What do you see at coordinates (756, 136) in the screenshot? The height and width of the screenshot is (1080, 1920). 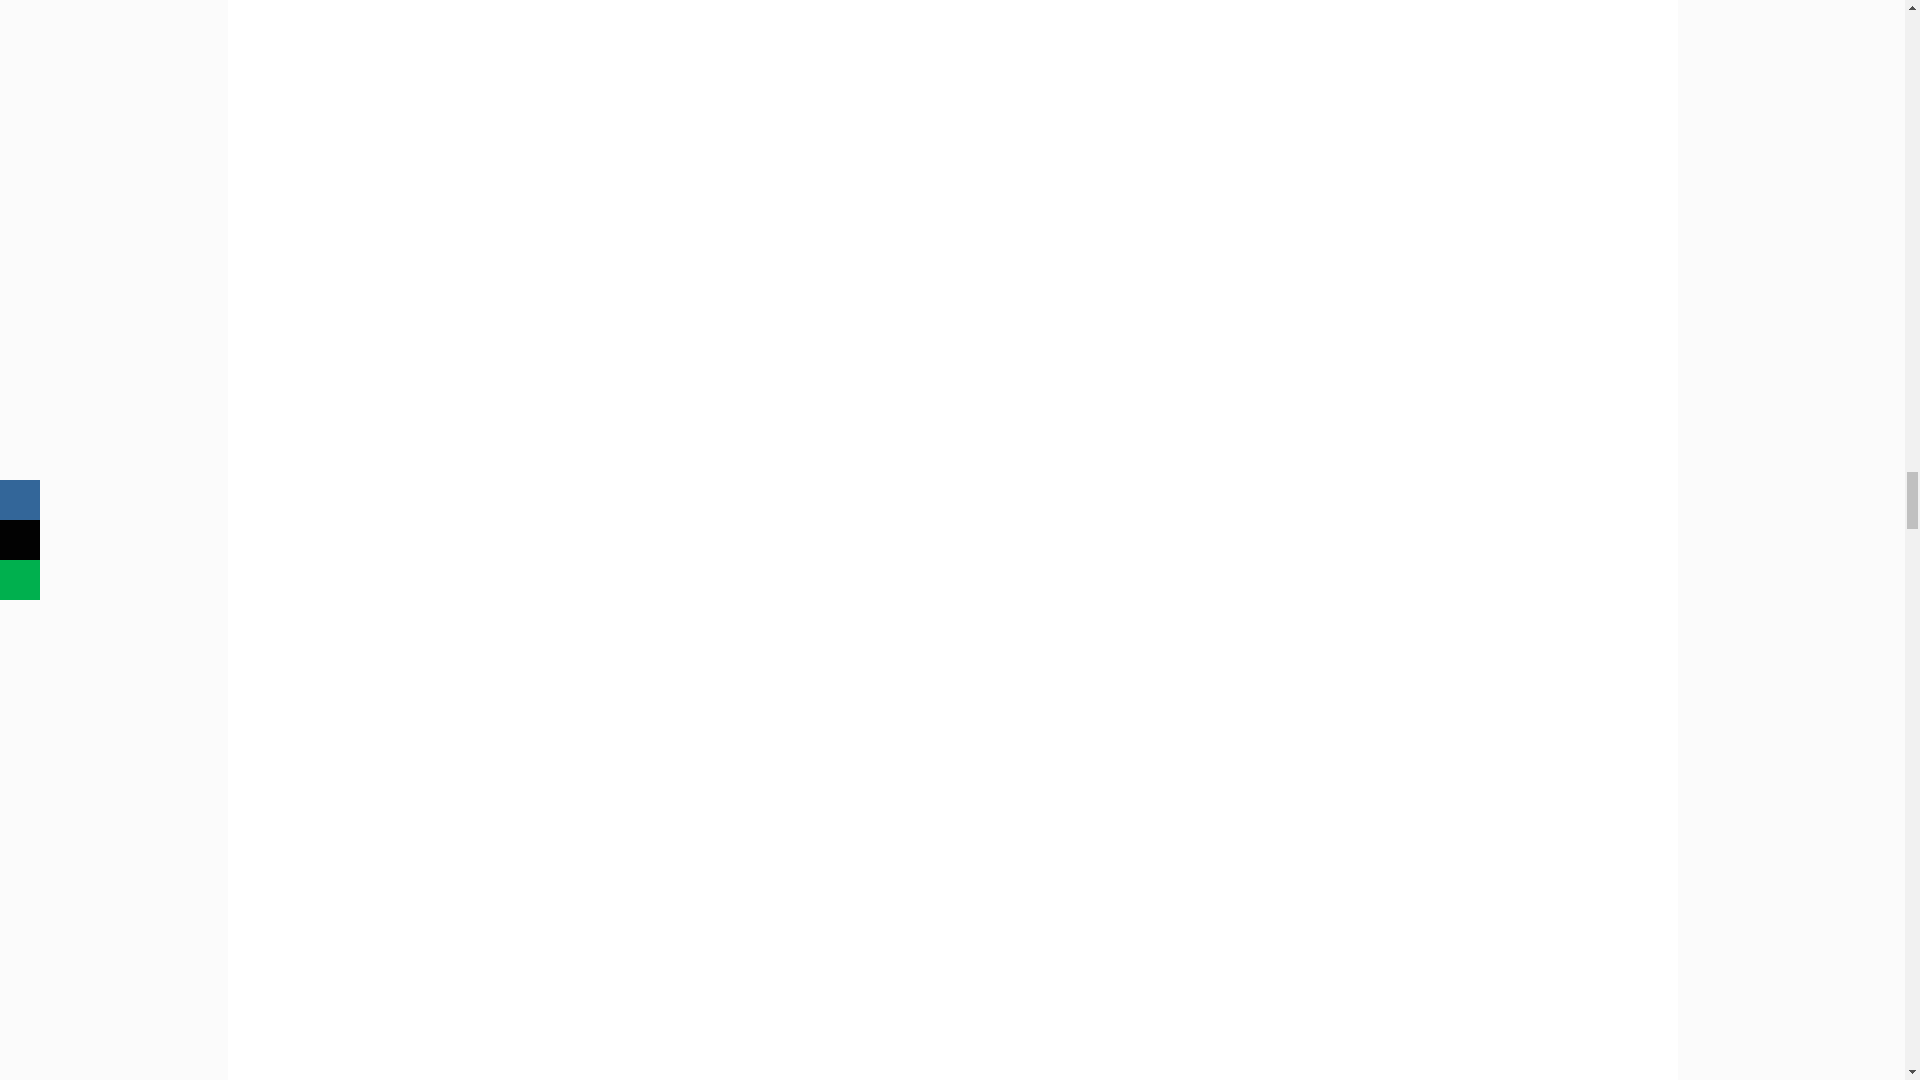 I see `d107447f6cb3acdd9c48a9794cbbb8fcf43cb999` at bounding box center [756, 136].